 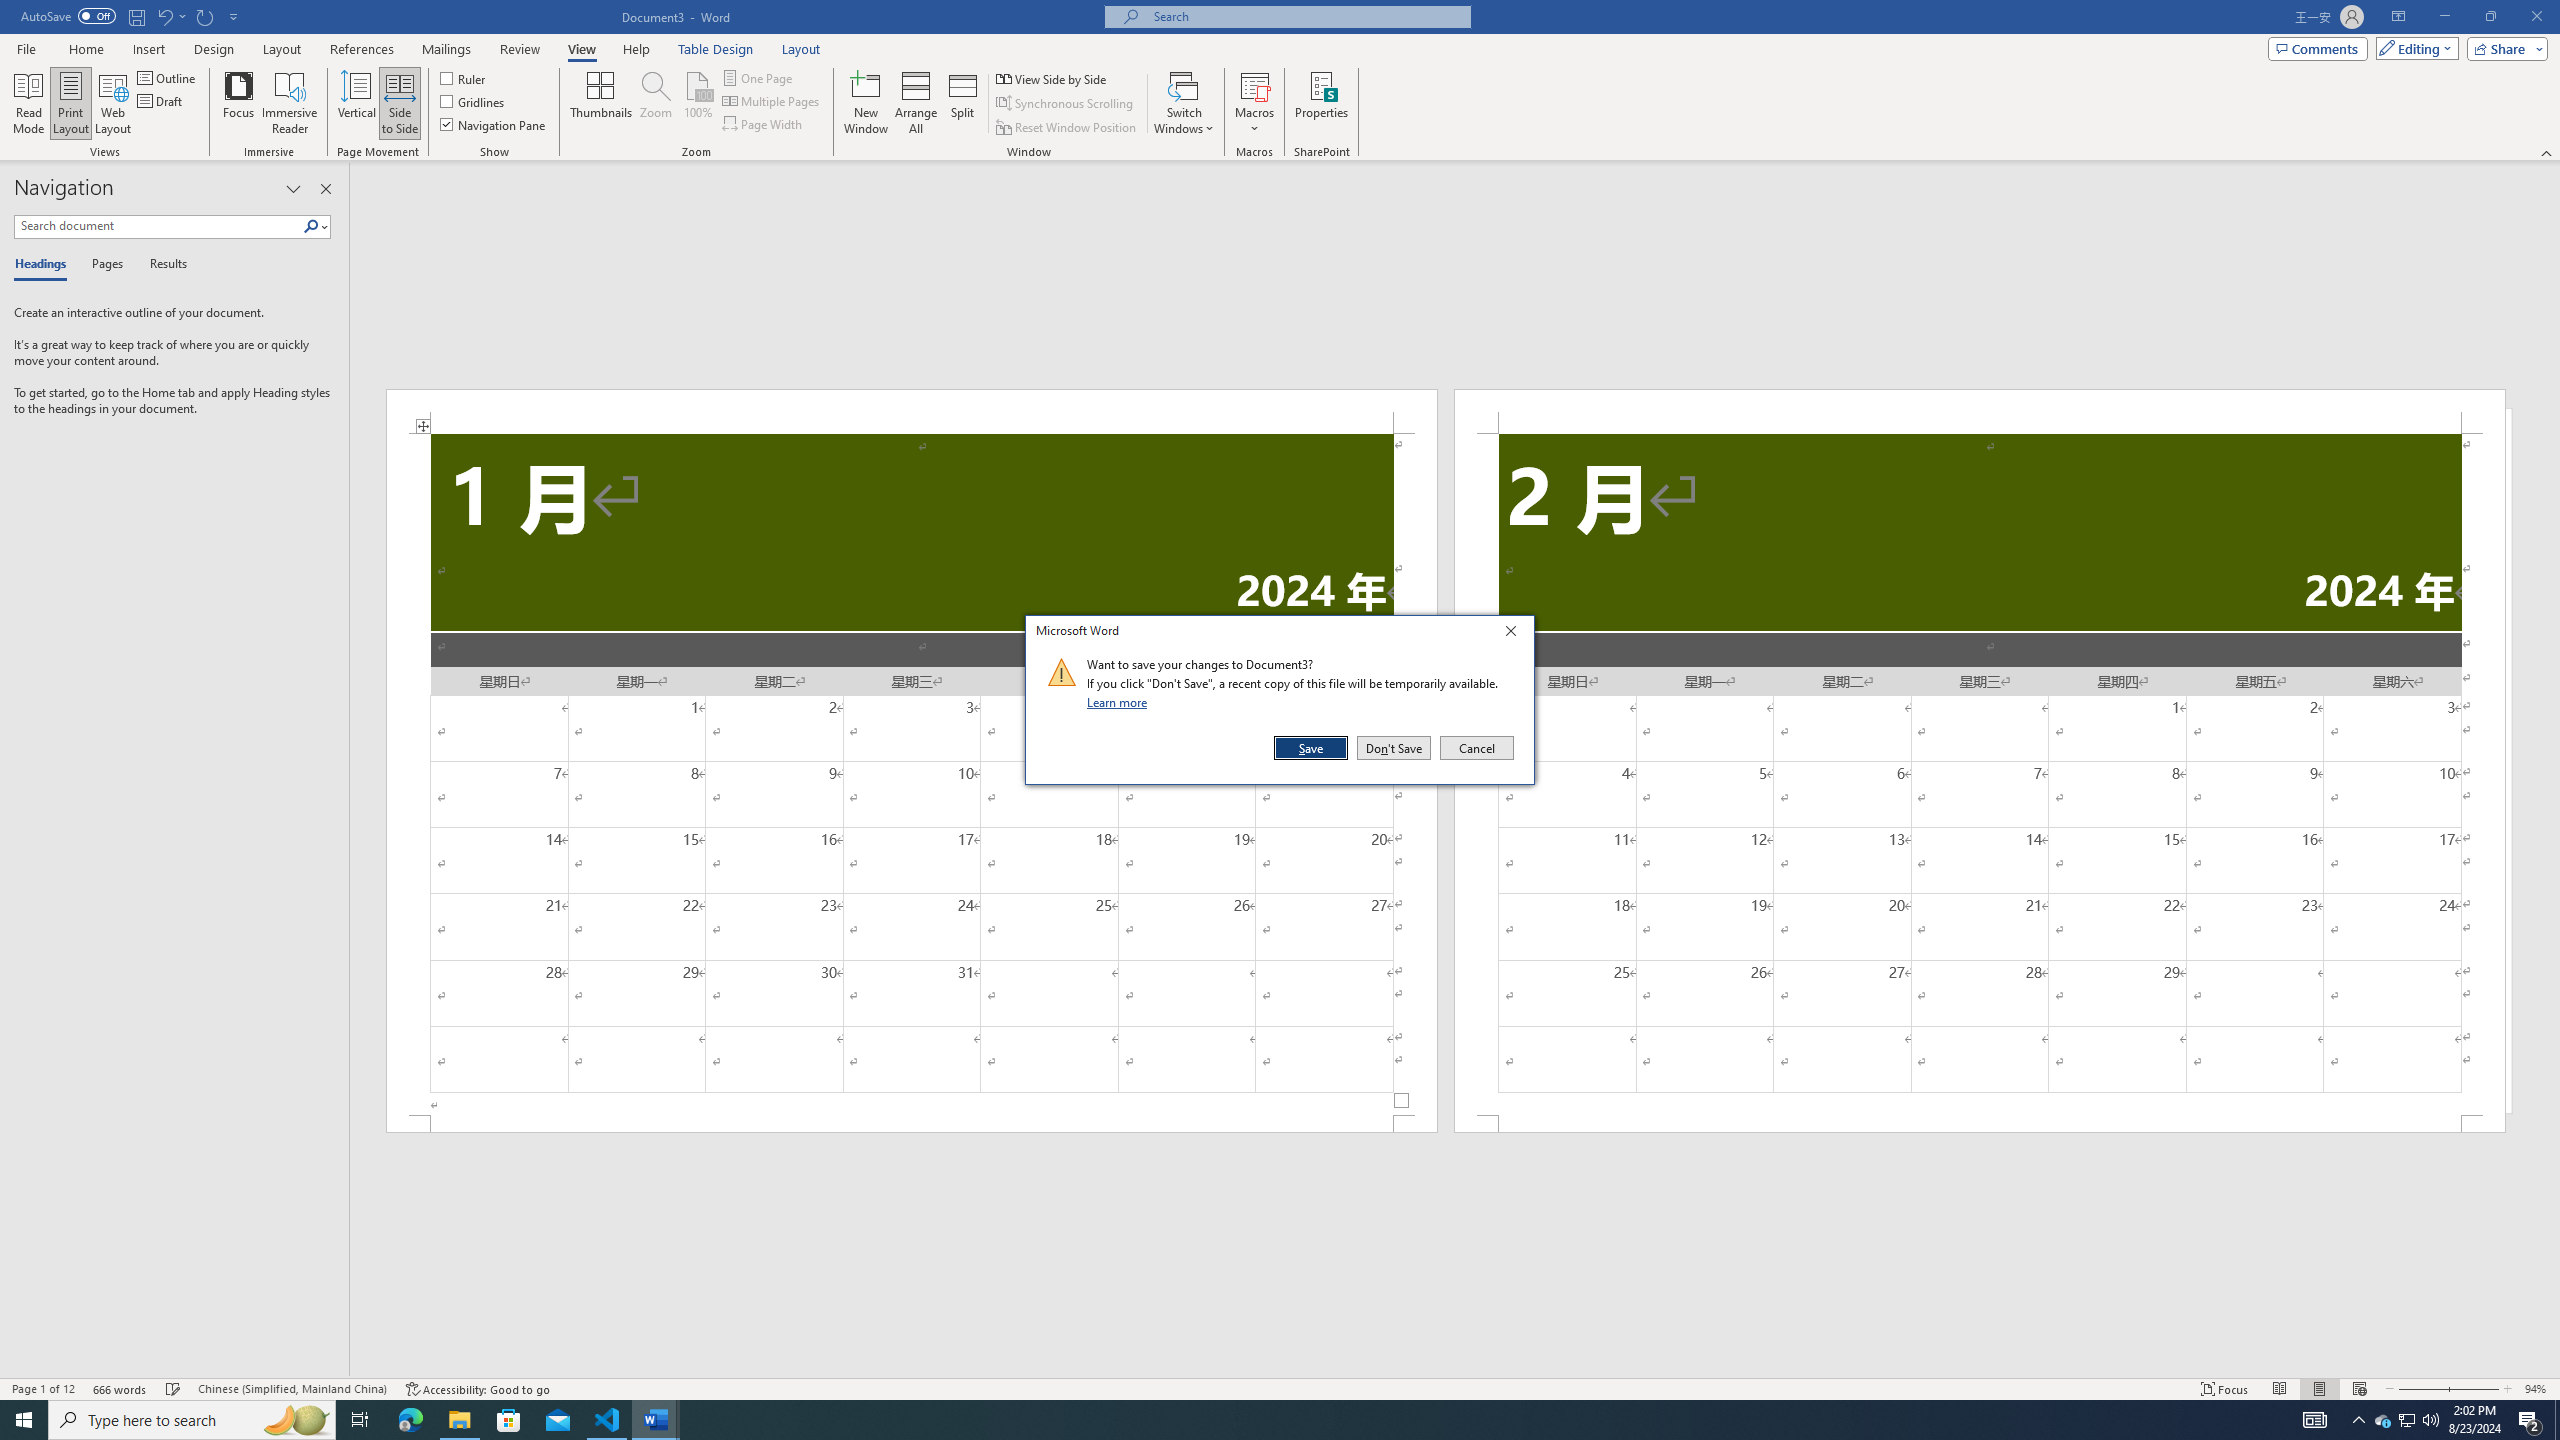 I want to click on Action Center, 2 new notifications, so click(x=2530, y=1420).